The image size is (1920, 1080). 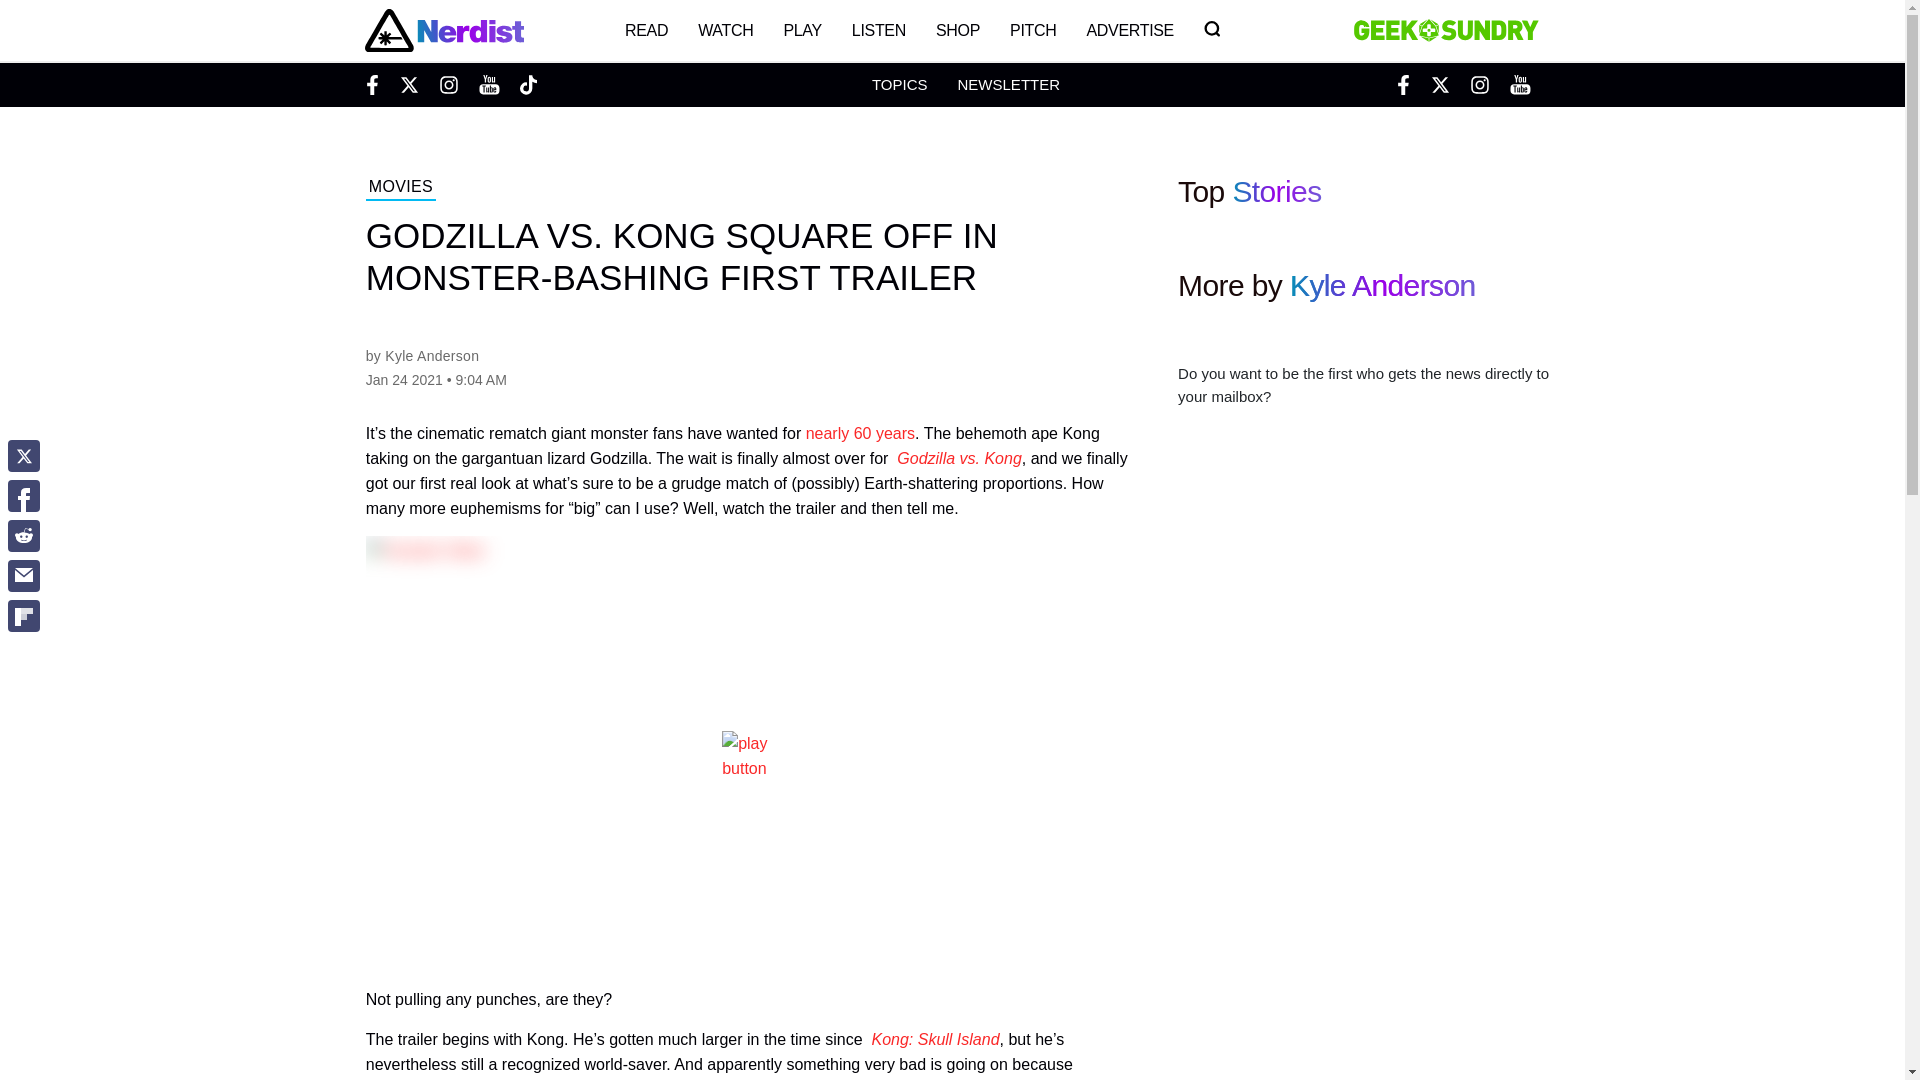 What do you see at coordinates (1440, 84) in the screenshot?
I see `Twitter Geek and Sundry` at bounding box center [1440, 84].